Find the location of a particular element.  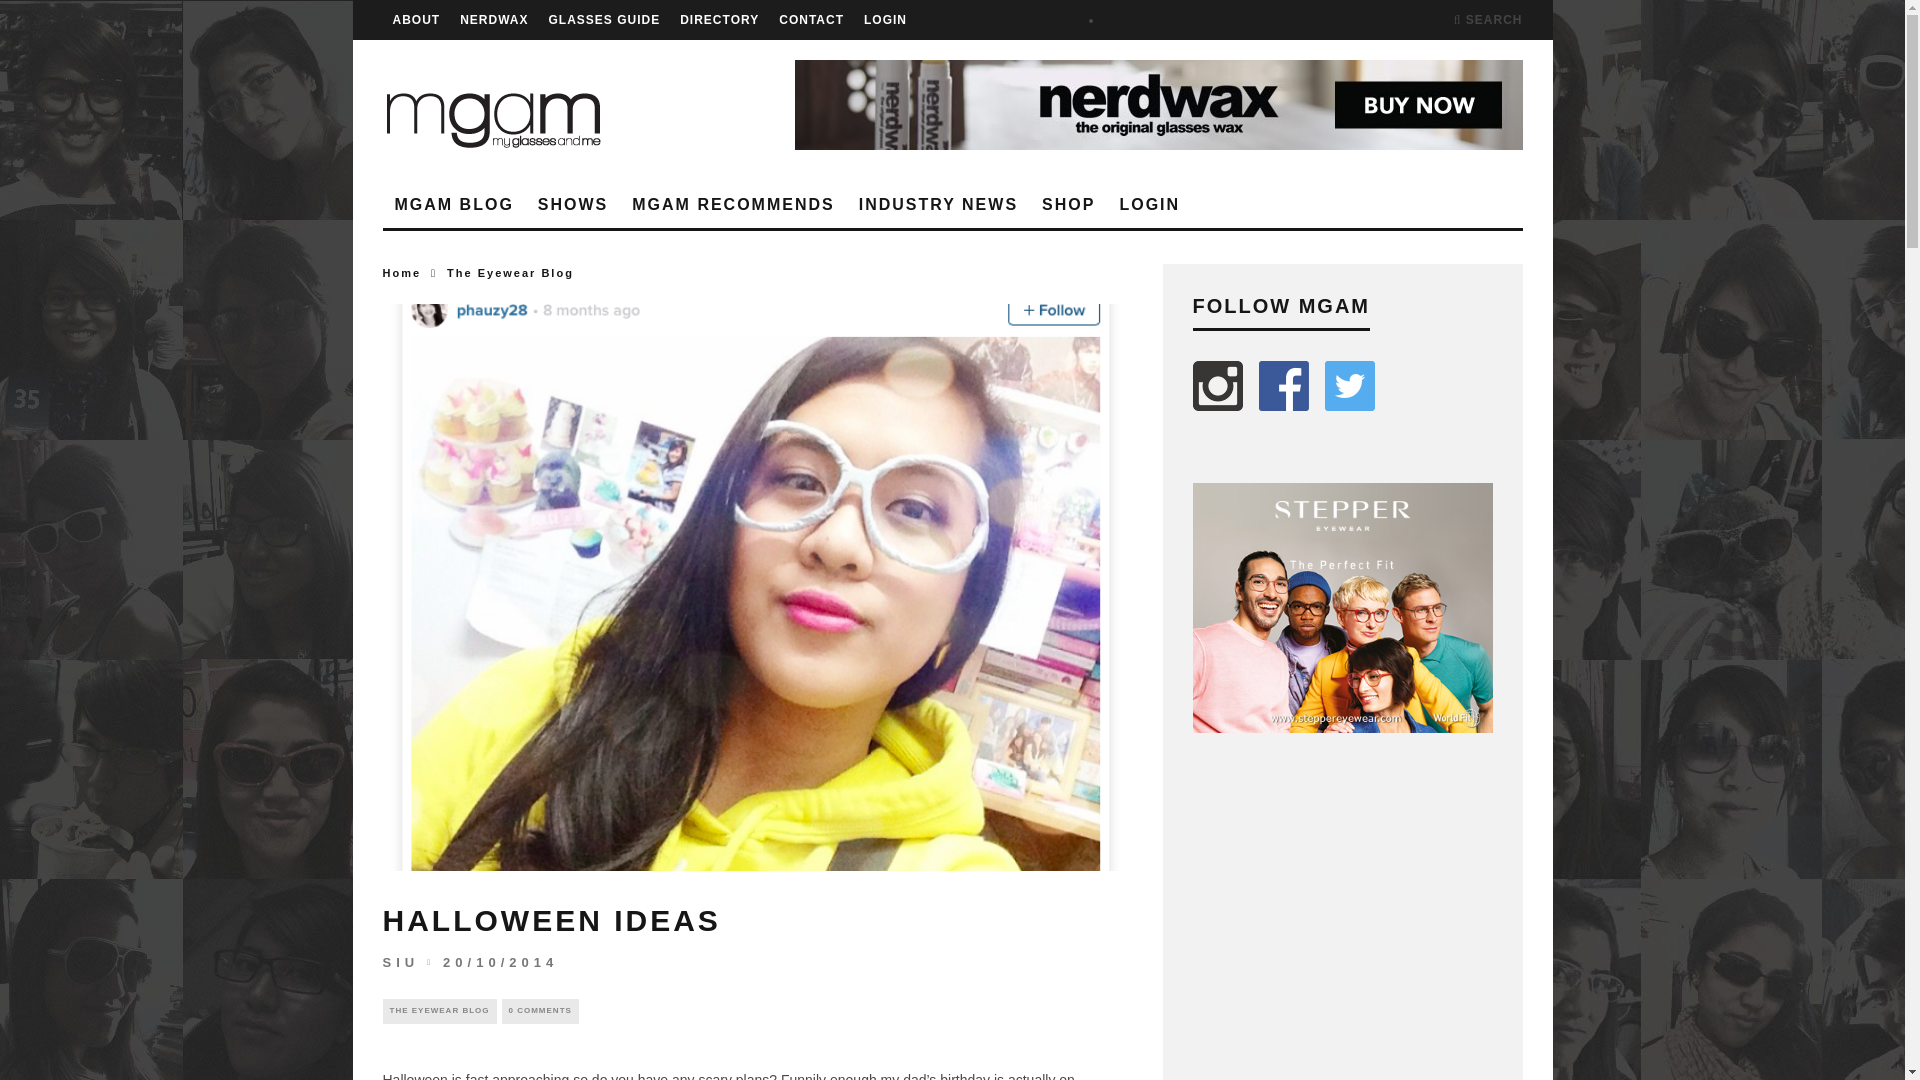

Stepper Eyewear is located at coordinates (1342, 608).